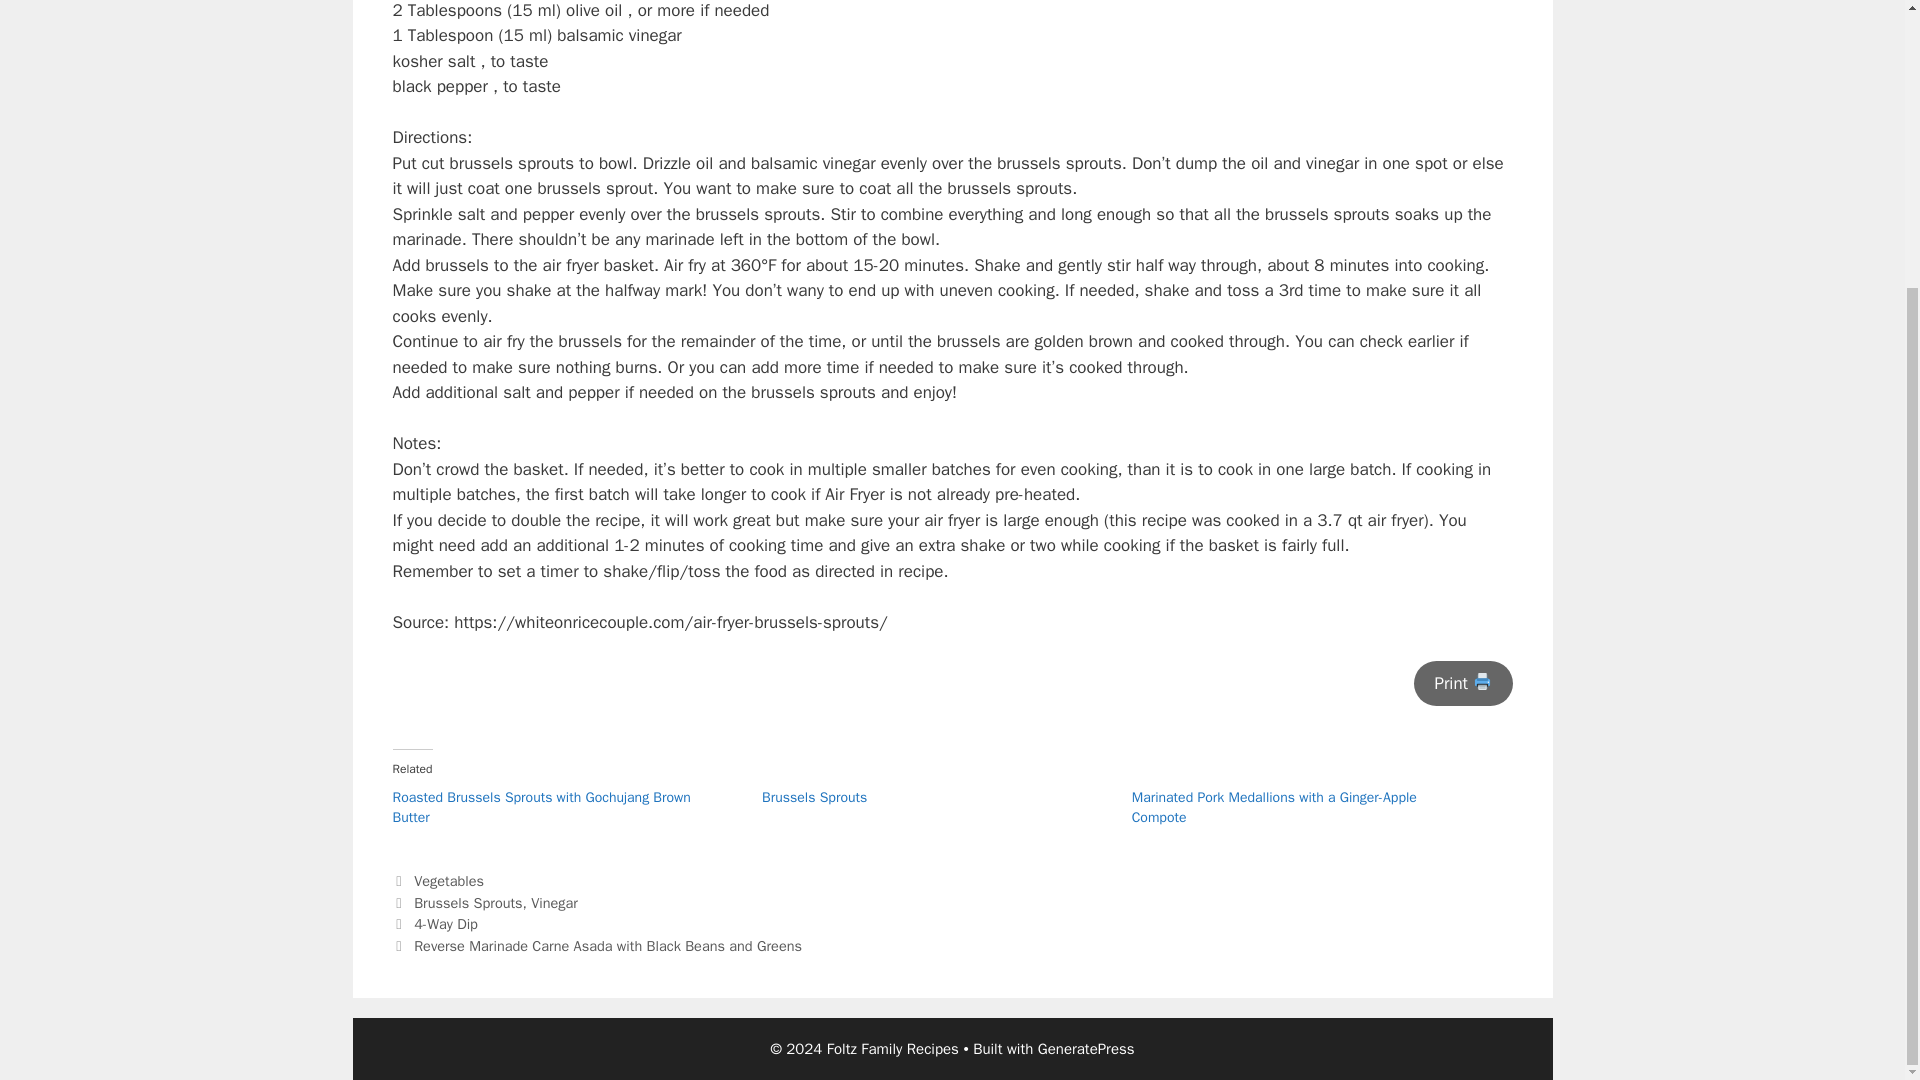 This screenshot has height=1080, width=1920. I want to click on Brussels Sprouts, so click(814, 797).